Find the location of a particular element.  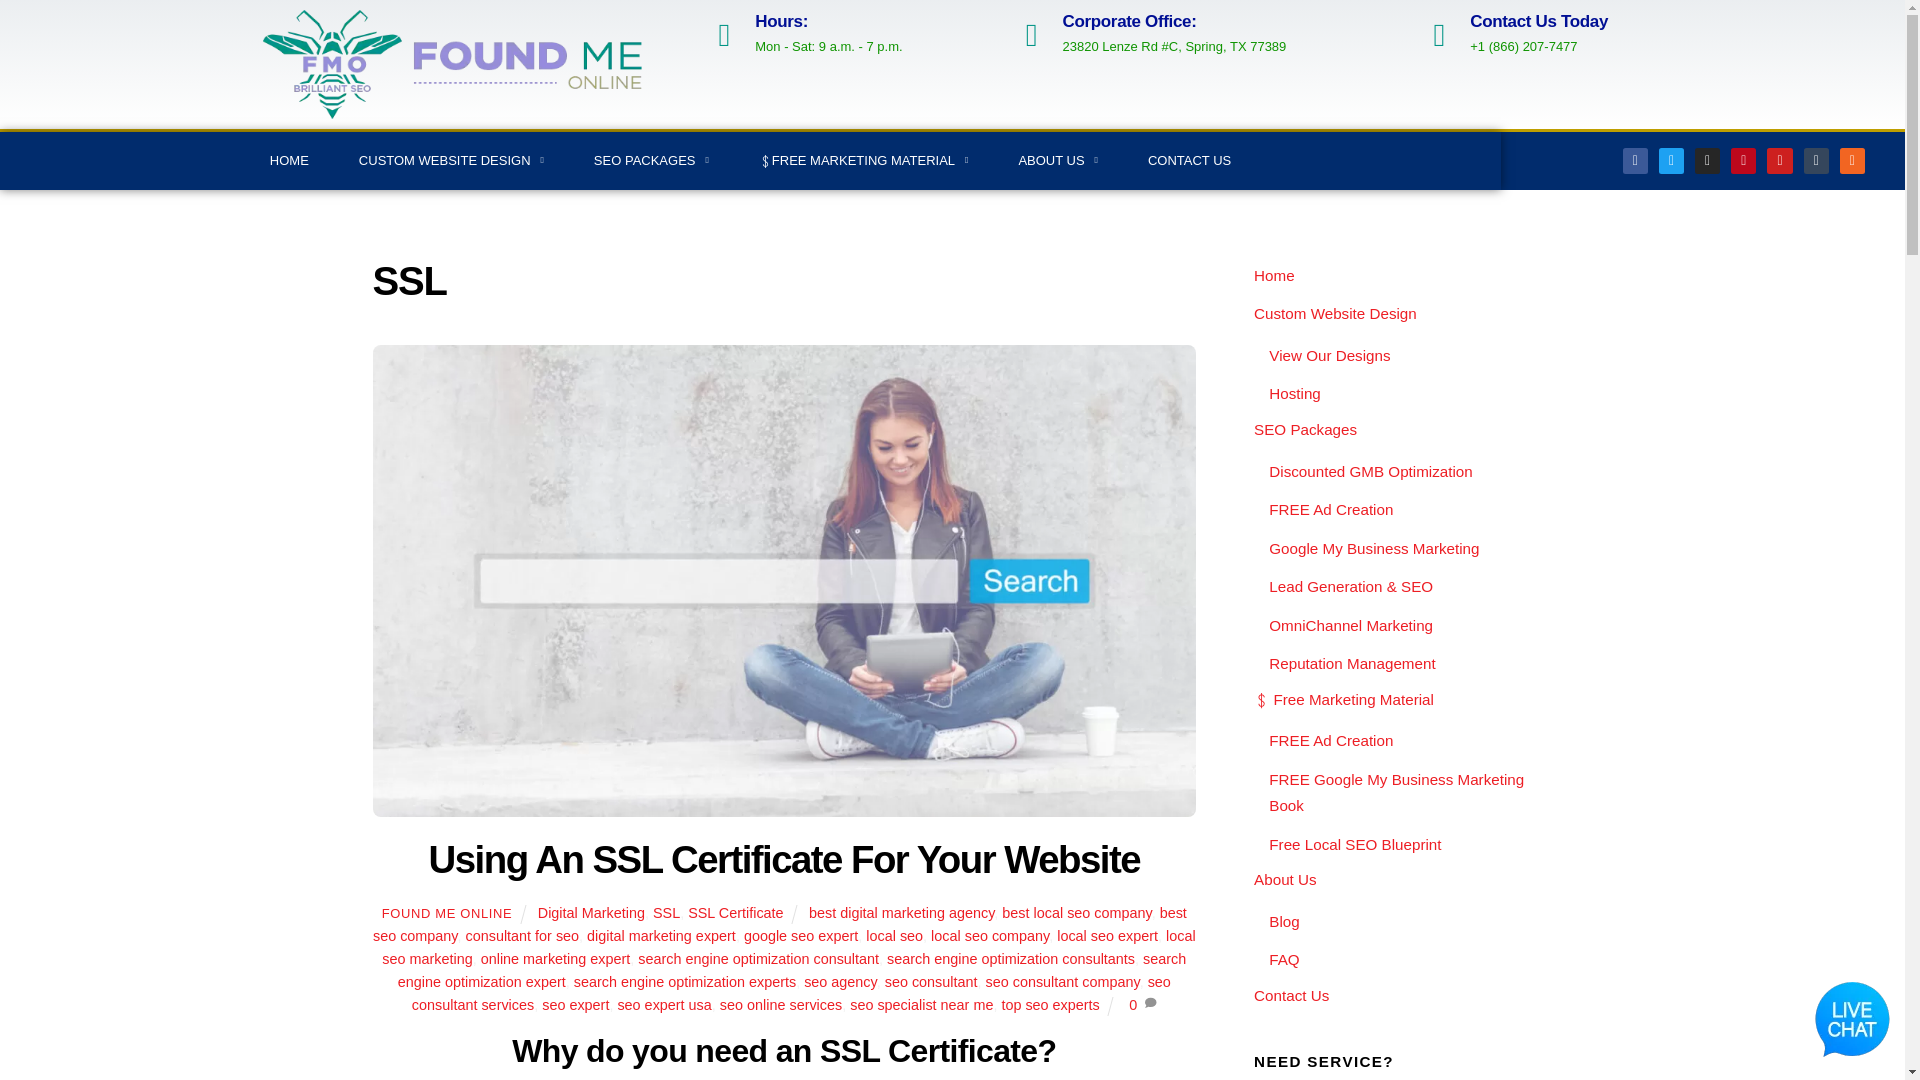

CUSTOM WEBSITE DESIGN is located at coordinates (451, 160).